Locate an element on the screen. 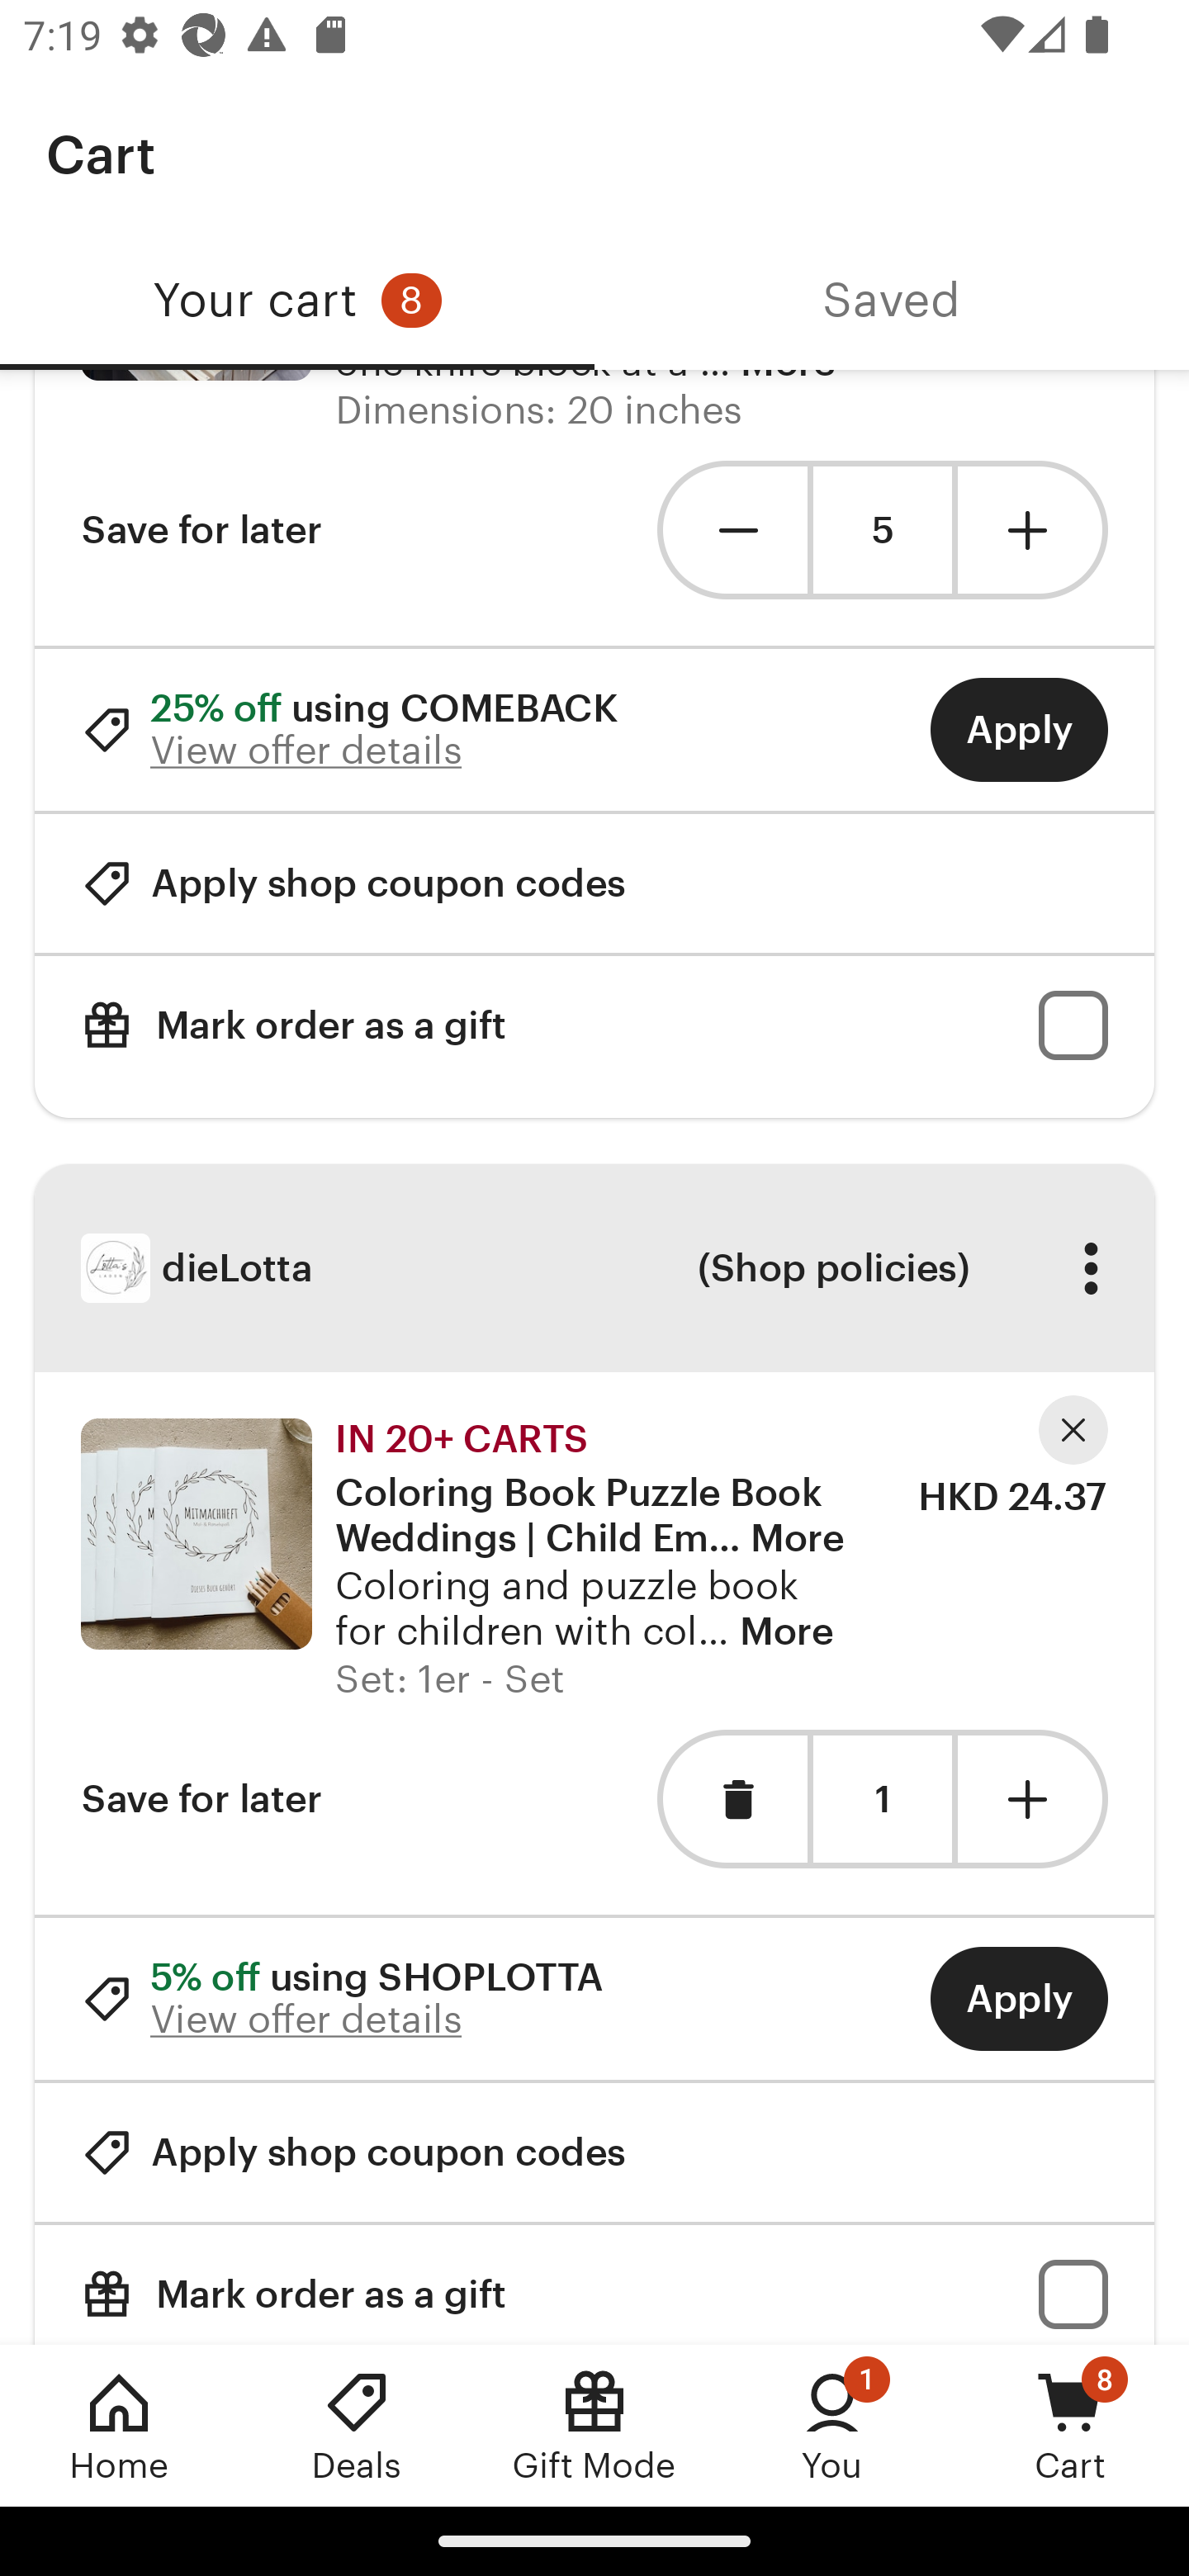 This screenshot has width=1189, height=2576. 5 is located at coordinates (882, 530).